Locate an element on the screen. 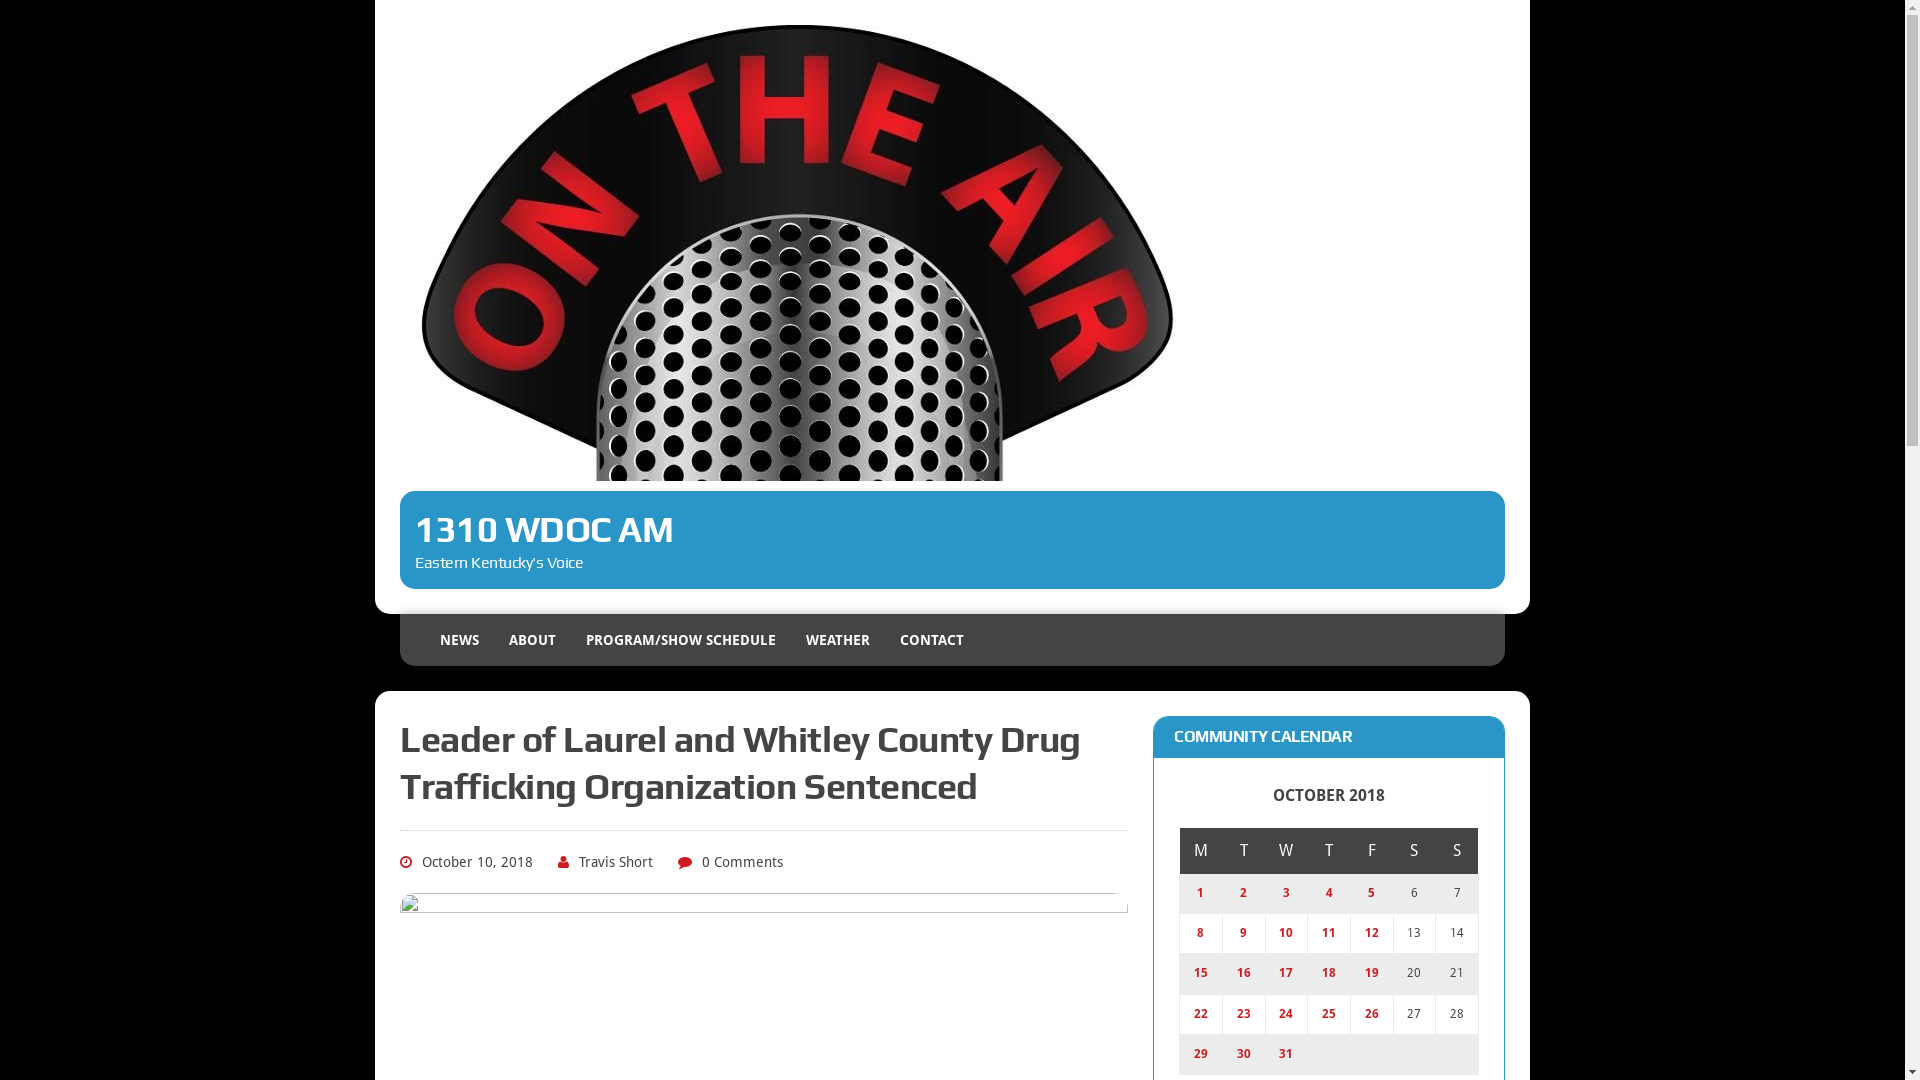 The width and height of the screenshot is (1920, 1080). 4 is located at coordinates (1330, 893).